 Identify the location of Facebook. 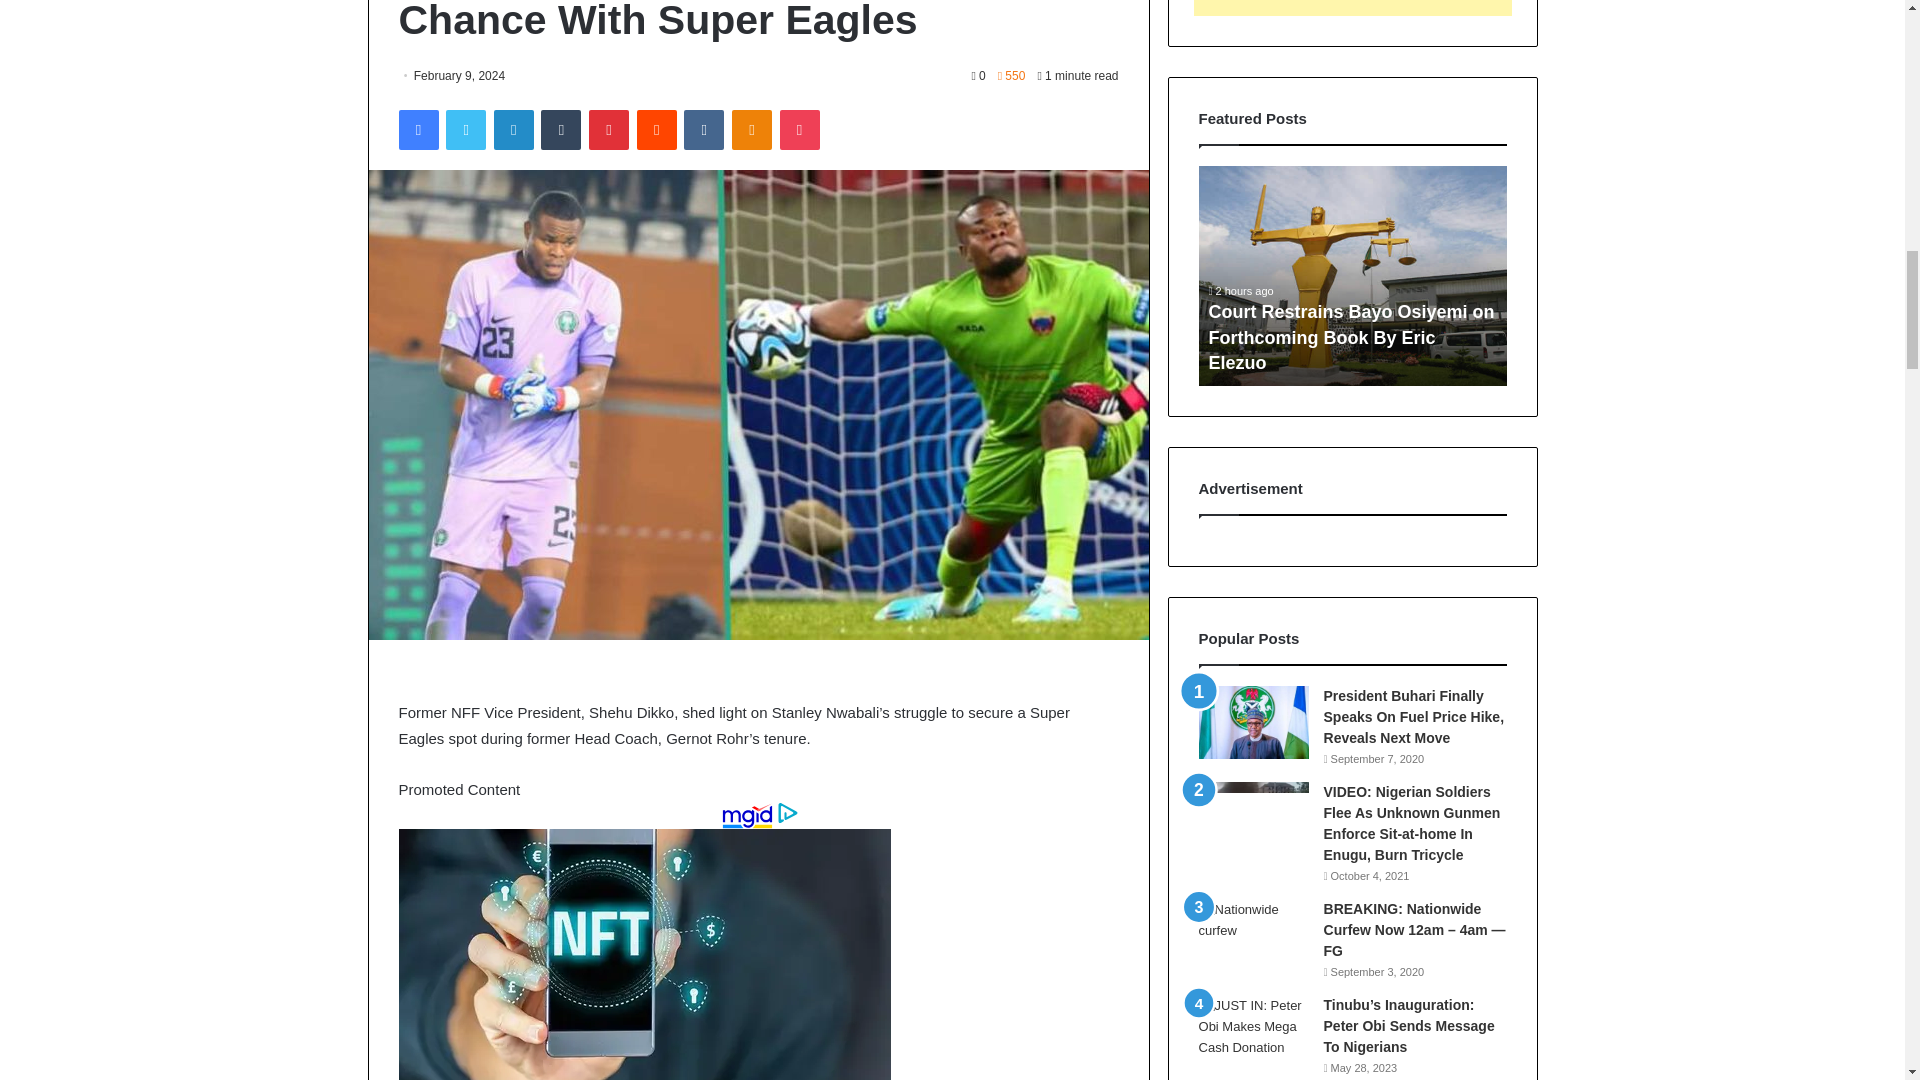
(417, 130).